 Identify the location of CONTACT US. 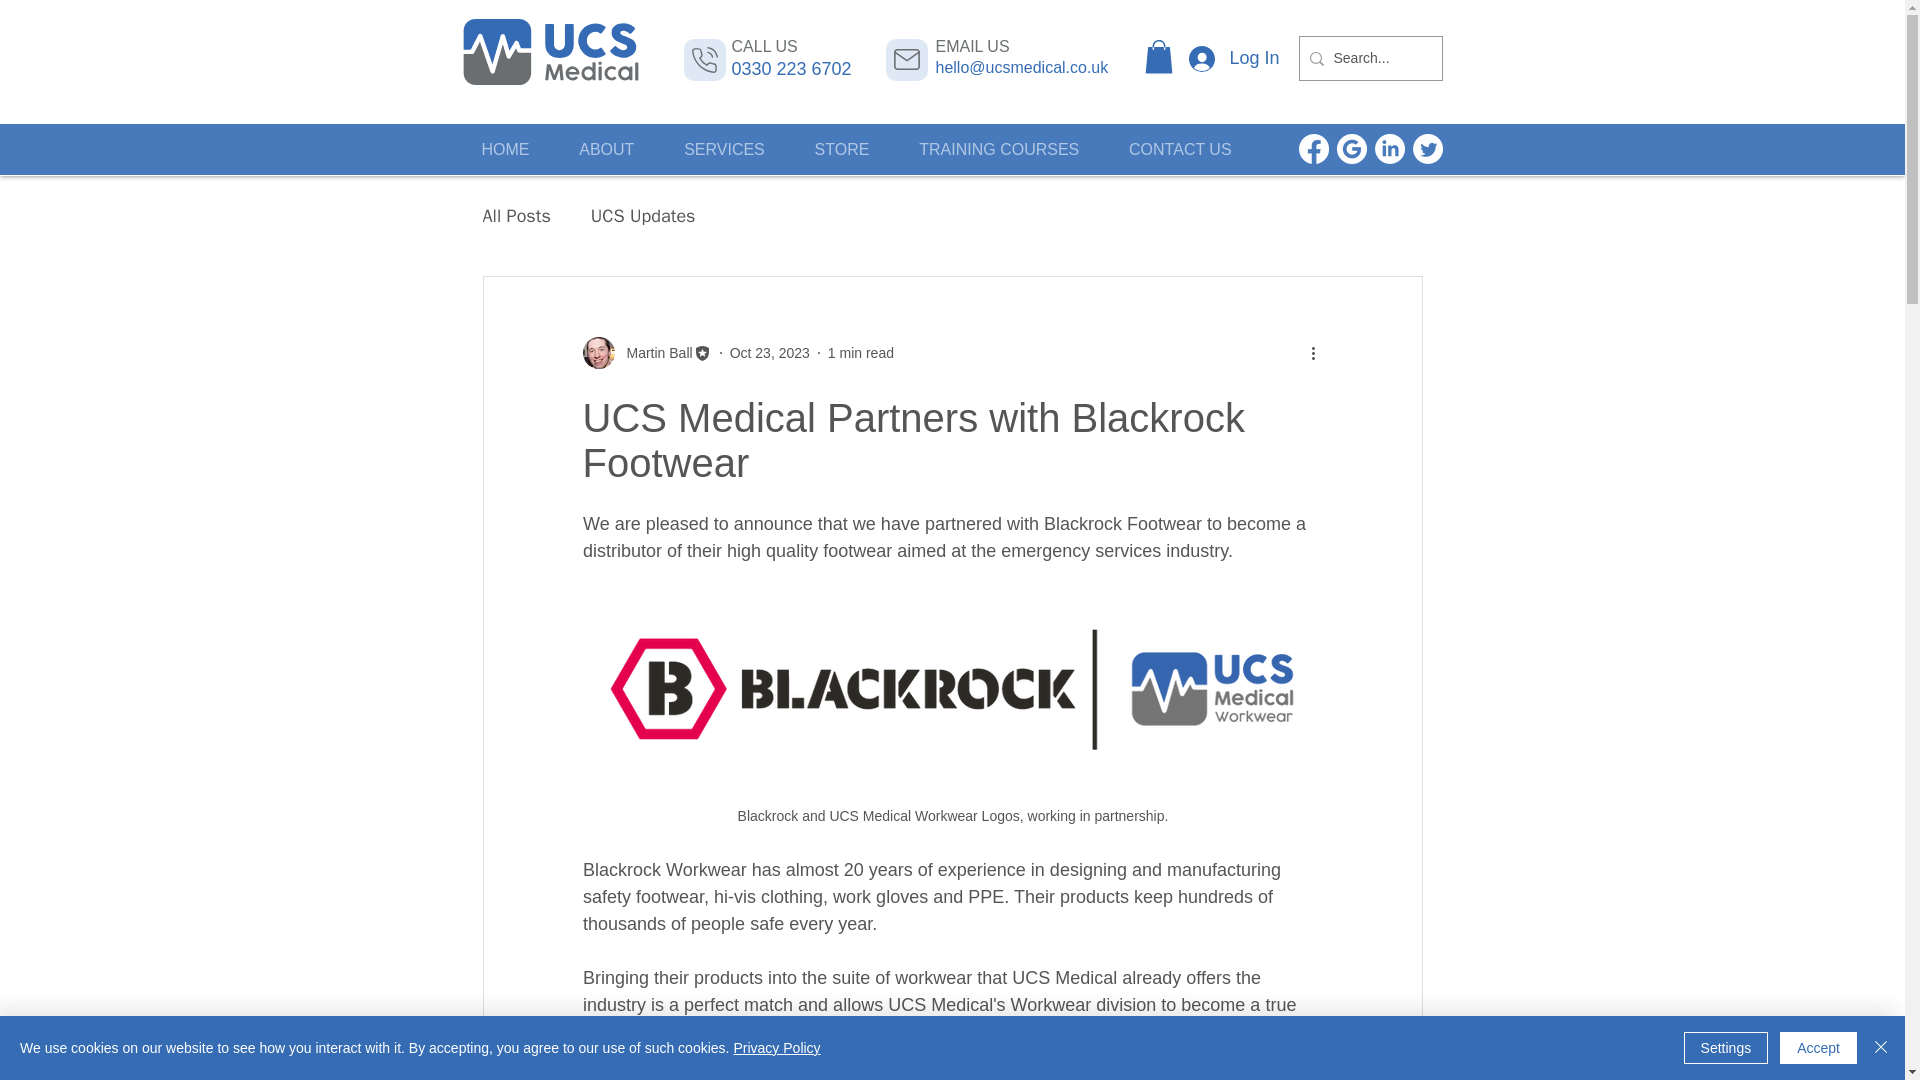
(1179, 150).